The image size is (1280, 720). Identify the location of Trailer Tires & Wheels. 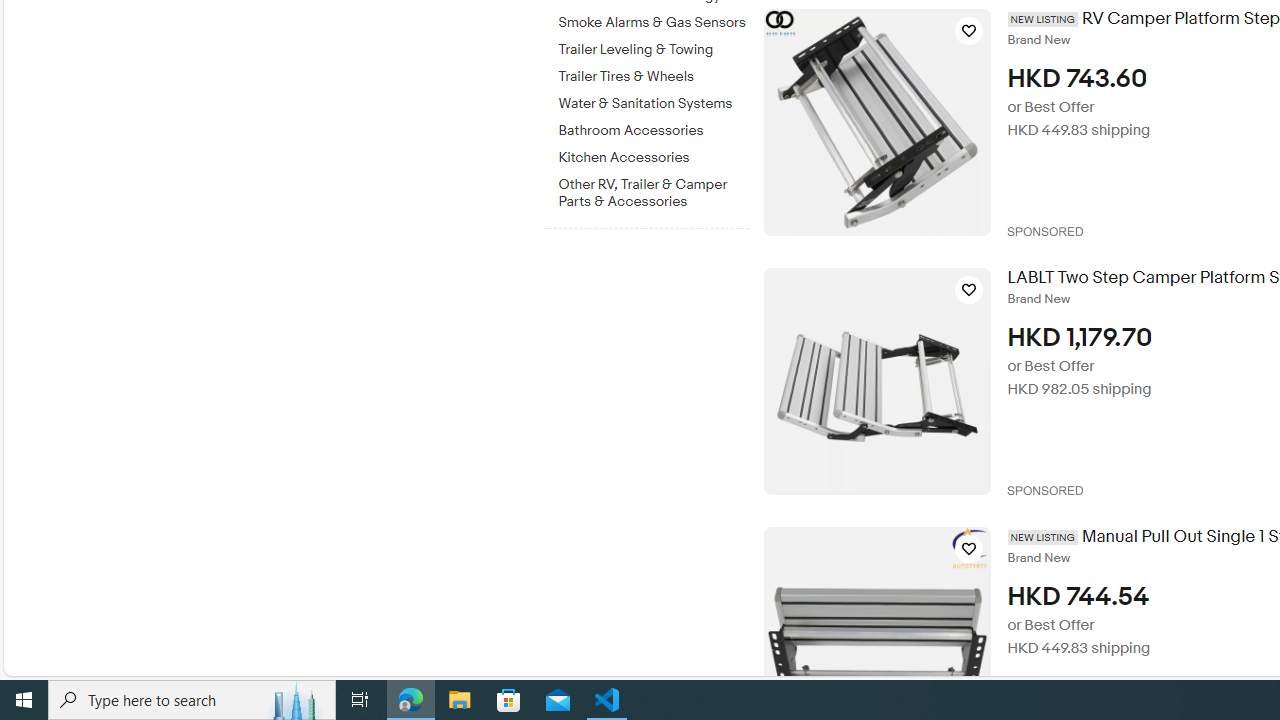
(653, 77).